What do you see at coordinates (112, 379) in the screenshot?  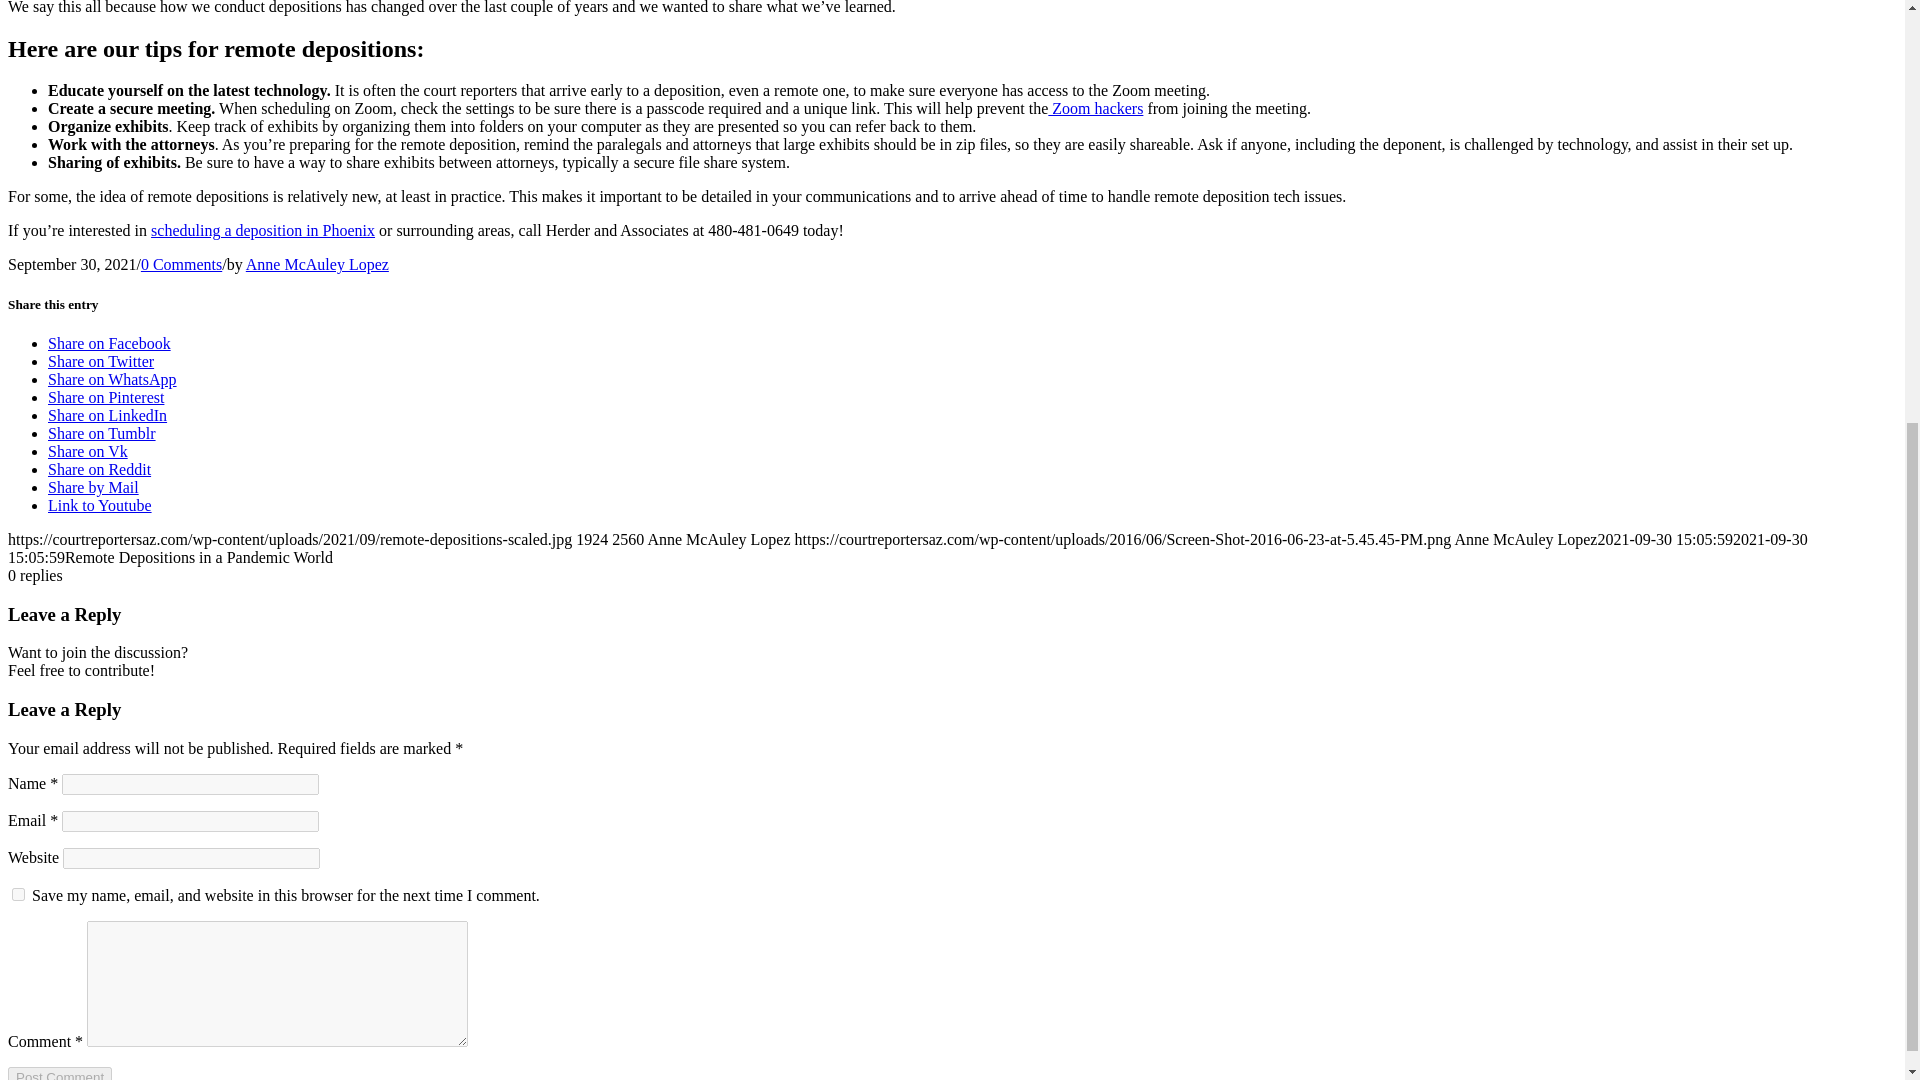 I see `Share on WhatsApp` at bounding box center [112, 379].